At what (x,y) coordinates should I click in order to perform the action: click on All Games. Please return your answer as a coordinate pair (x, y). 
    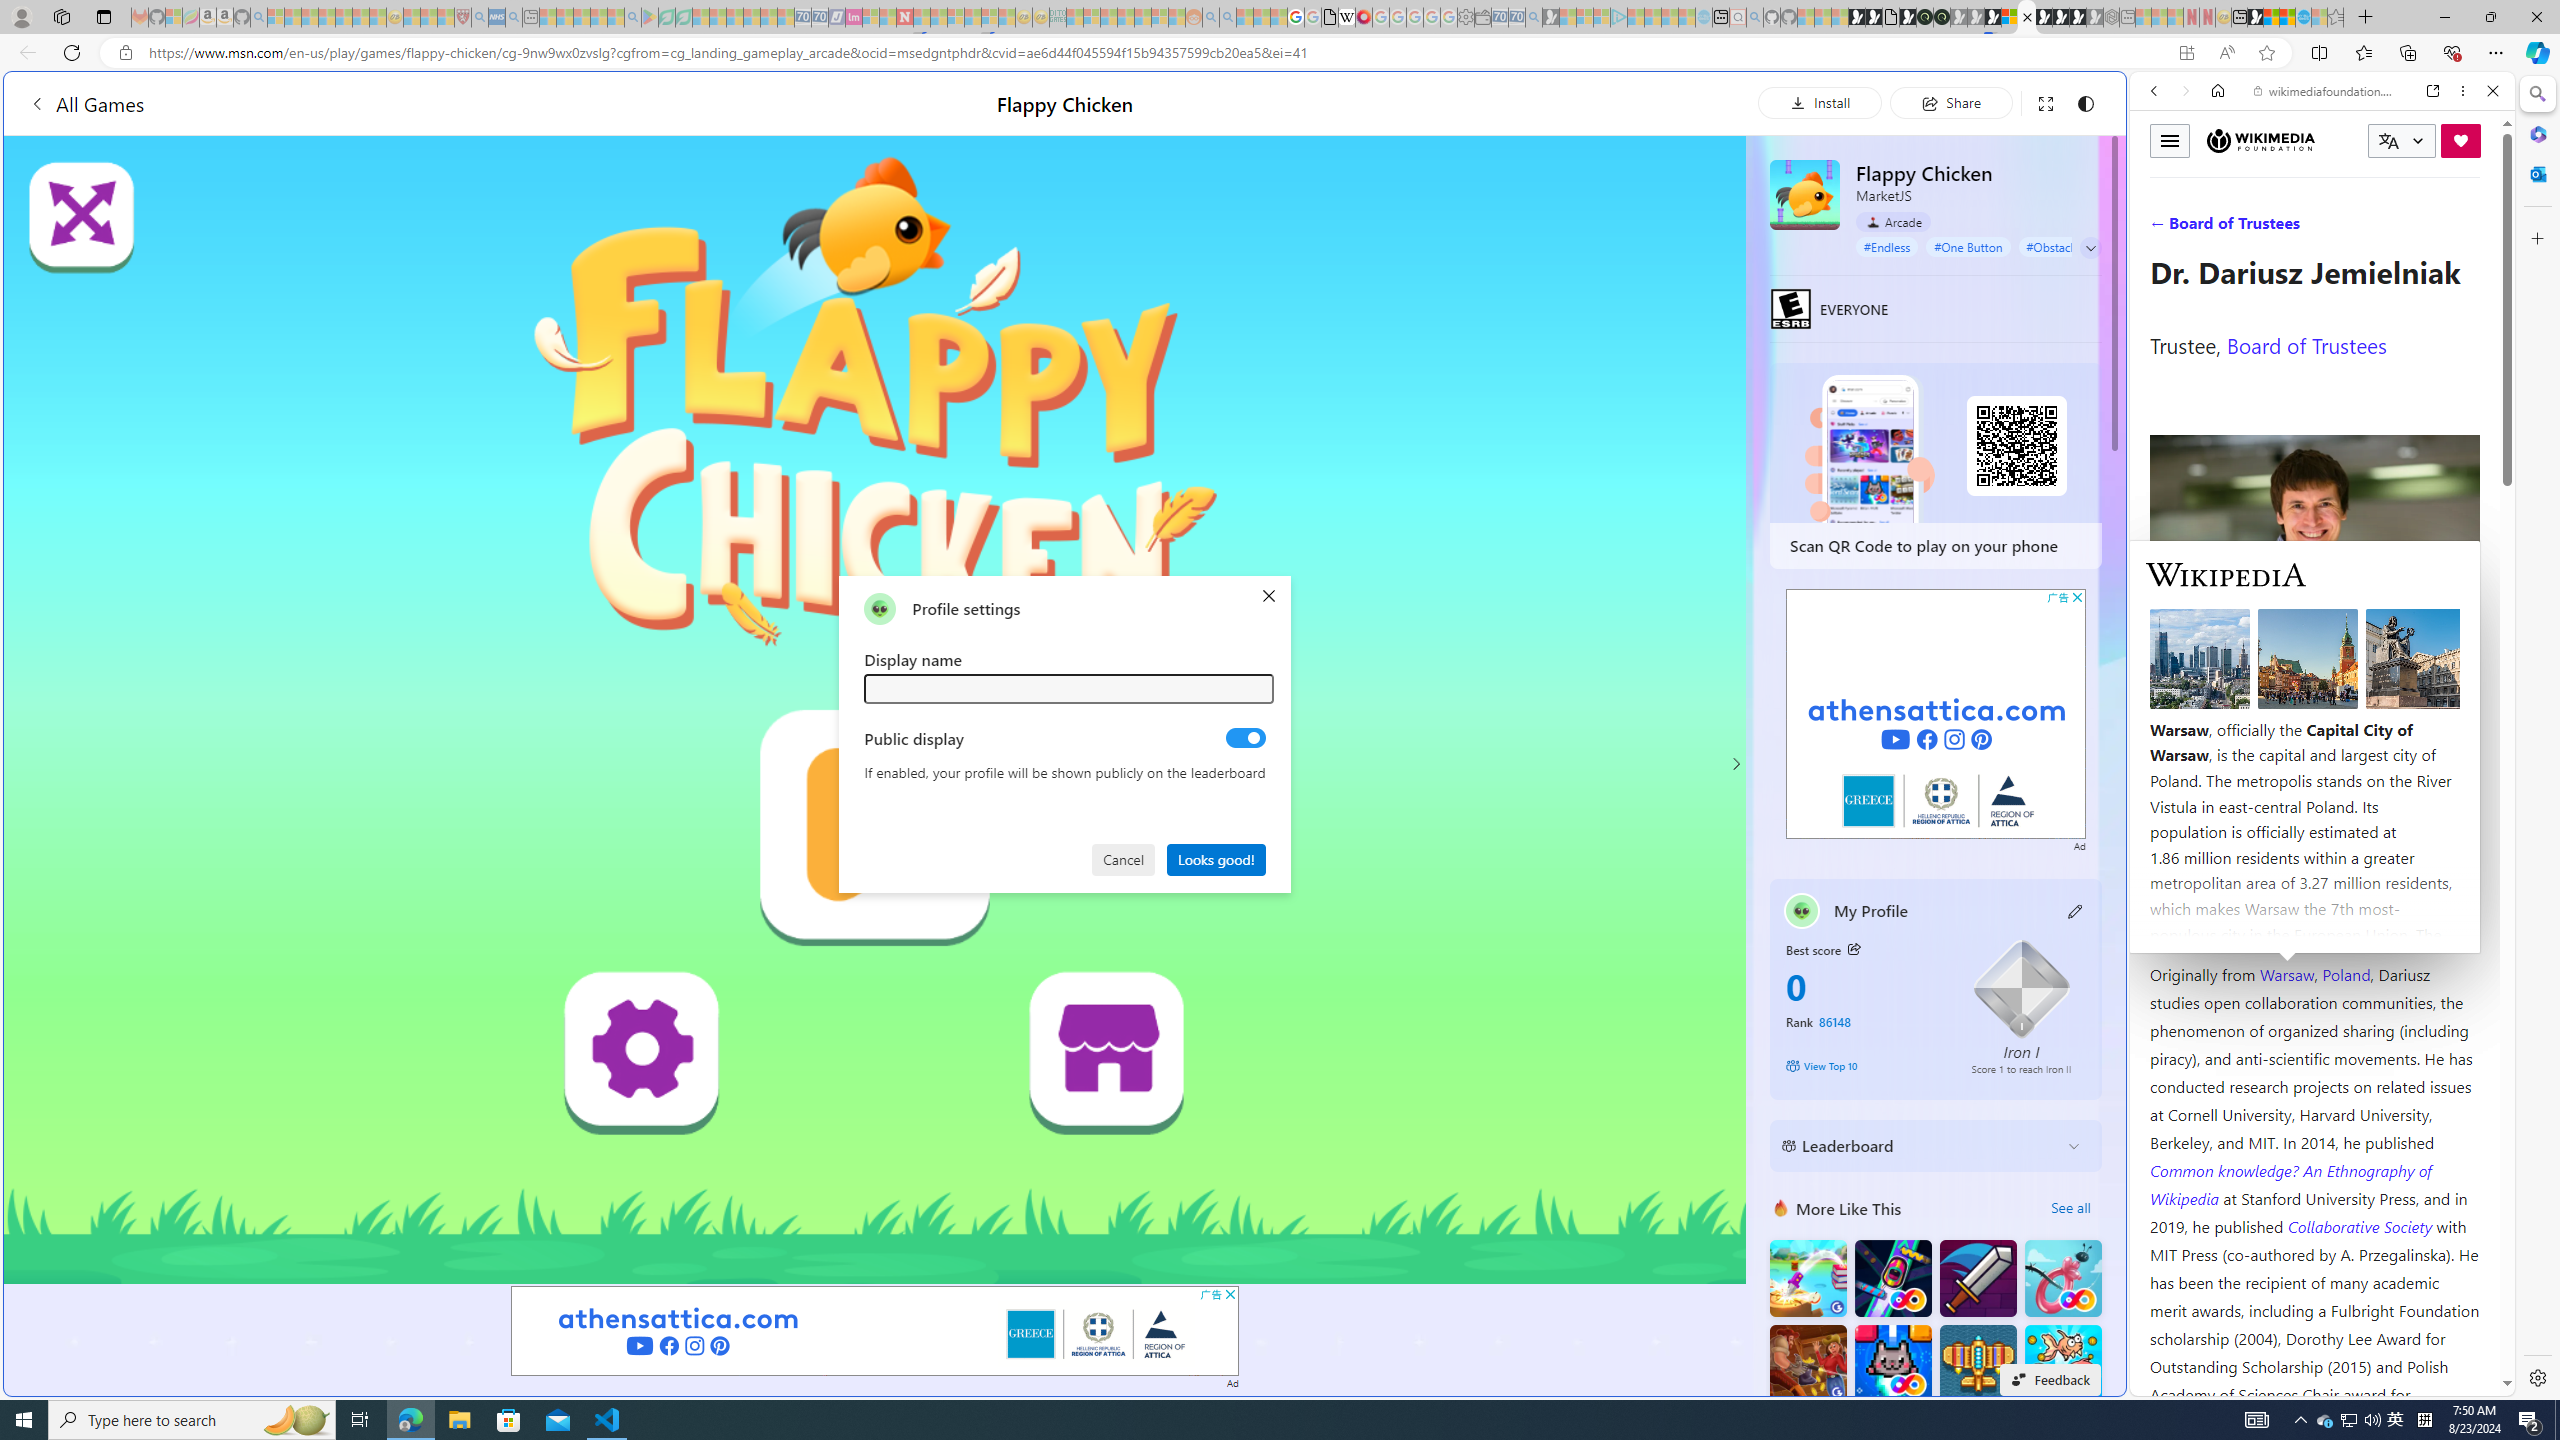
    Looking at the image, I should click on (374, 103).